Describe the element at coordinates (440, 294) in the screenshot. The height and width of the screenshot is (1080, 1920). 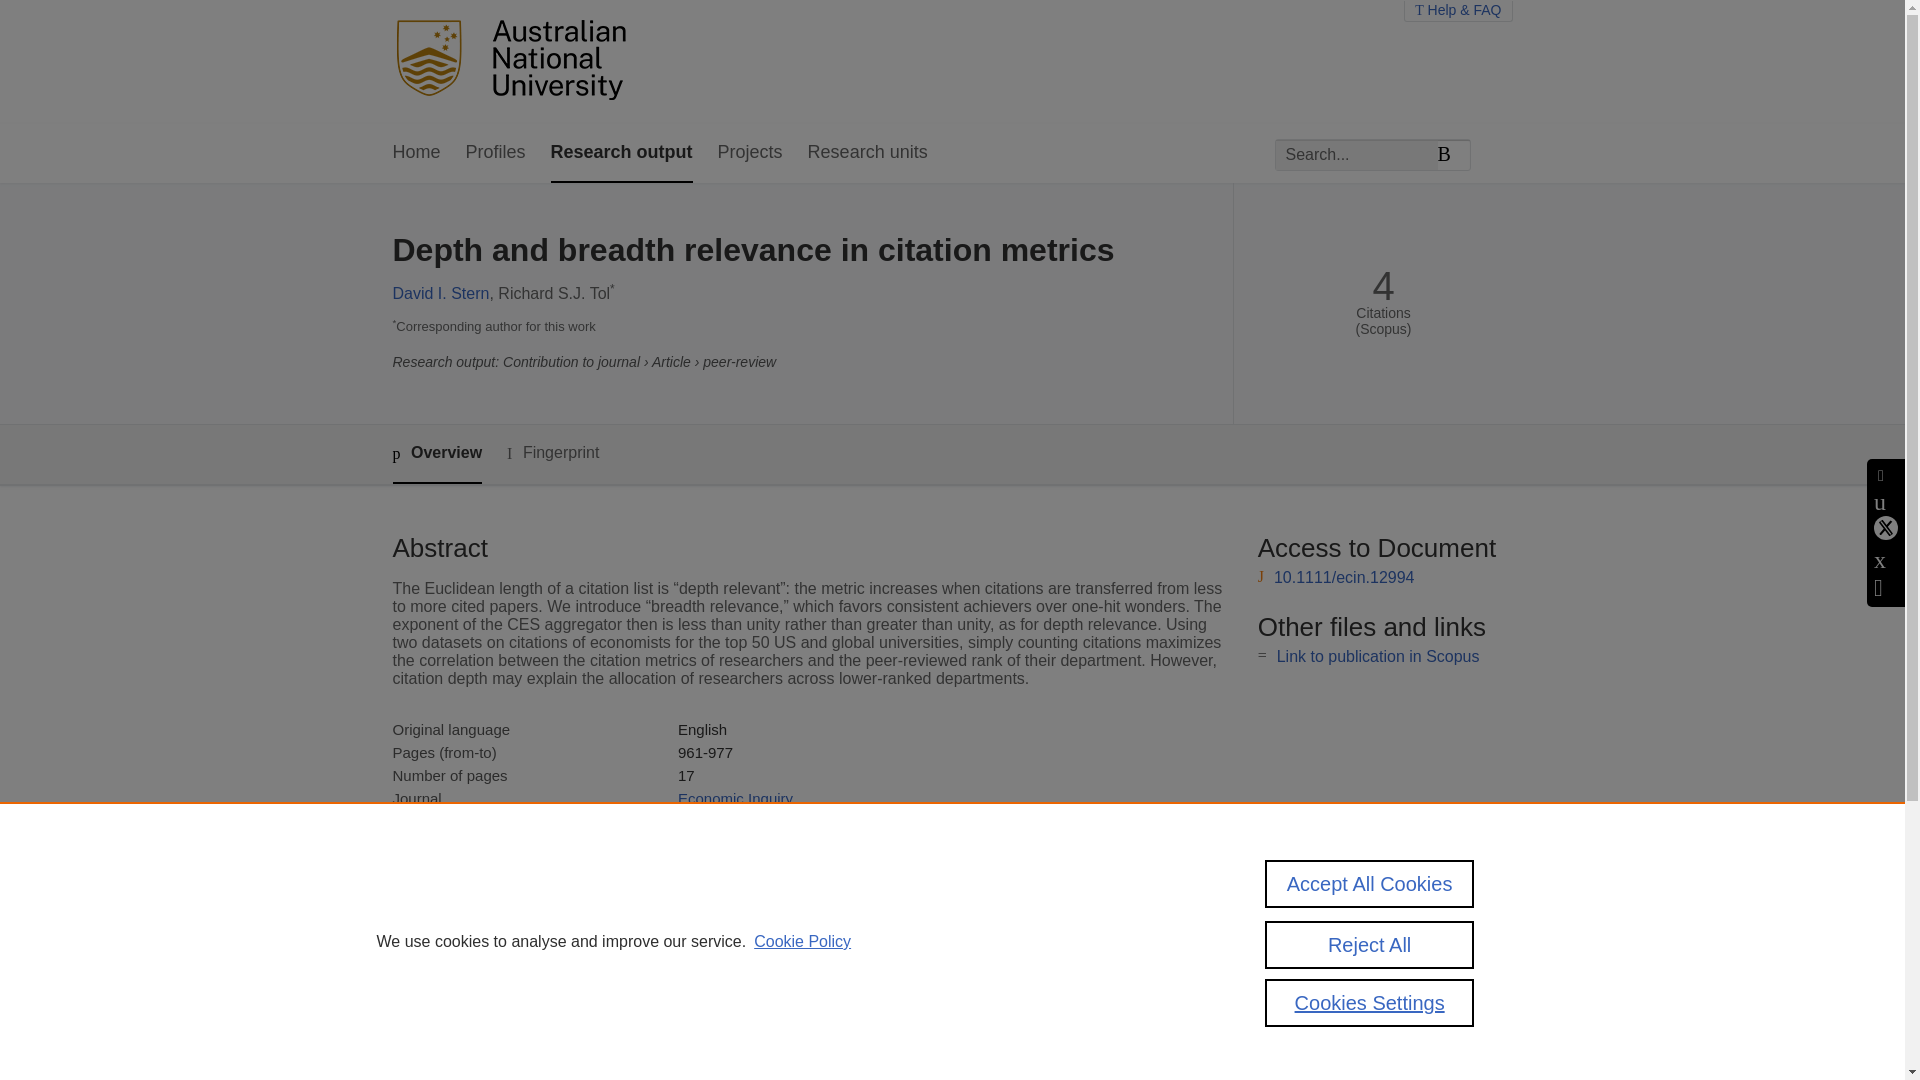
I see `David I. Stern` at that location.